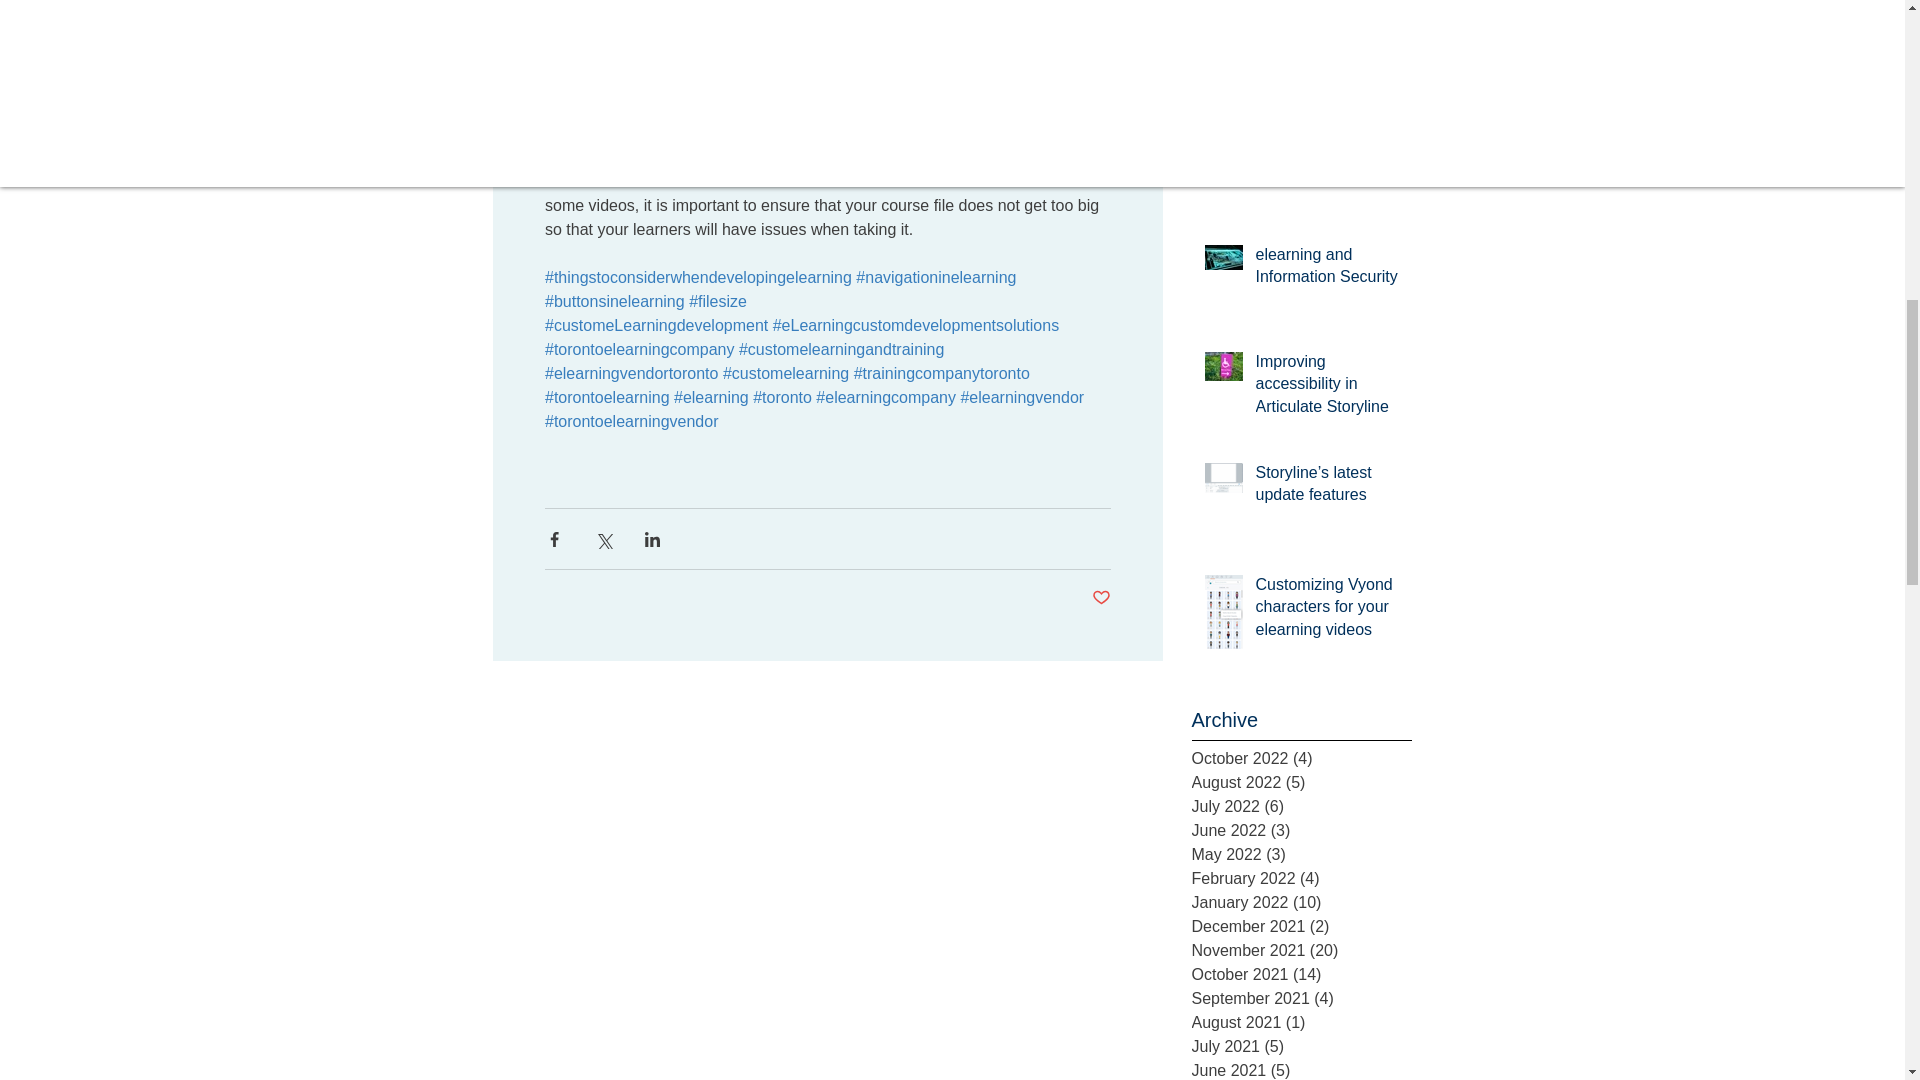  What do you see at coordinates (1327, 611) in the screenshot?
I see `Customizing Vyond characters for your elearning videos` at bounding box center [1327, 611].